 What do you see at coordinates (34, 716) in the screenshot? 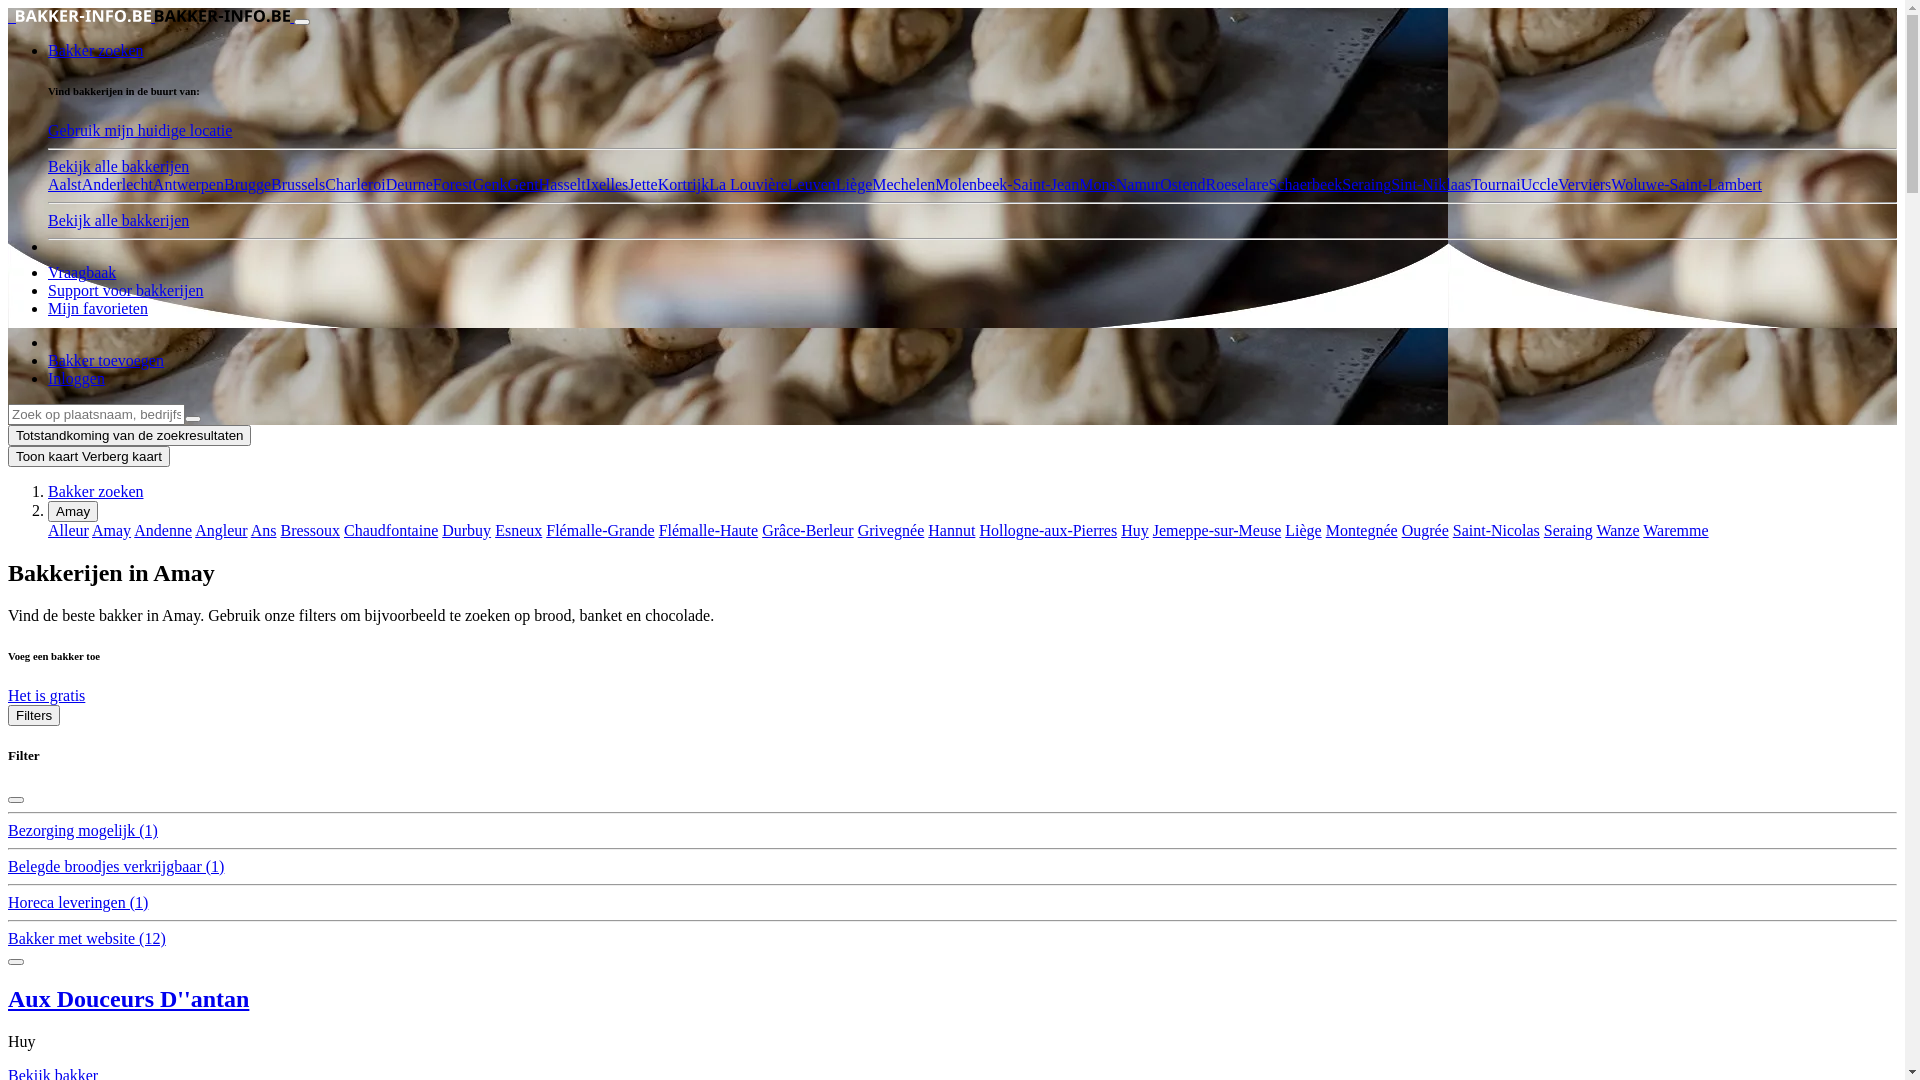
I see `Filters` at bounding box center [34, 716].